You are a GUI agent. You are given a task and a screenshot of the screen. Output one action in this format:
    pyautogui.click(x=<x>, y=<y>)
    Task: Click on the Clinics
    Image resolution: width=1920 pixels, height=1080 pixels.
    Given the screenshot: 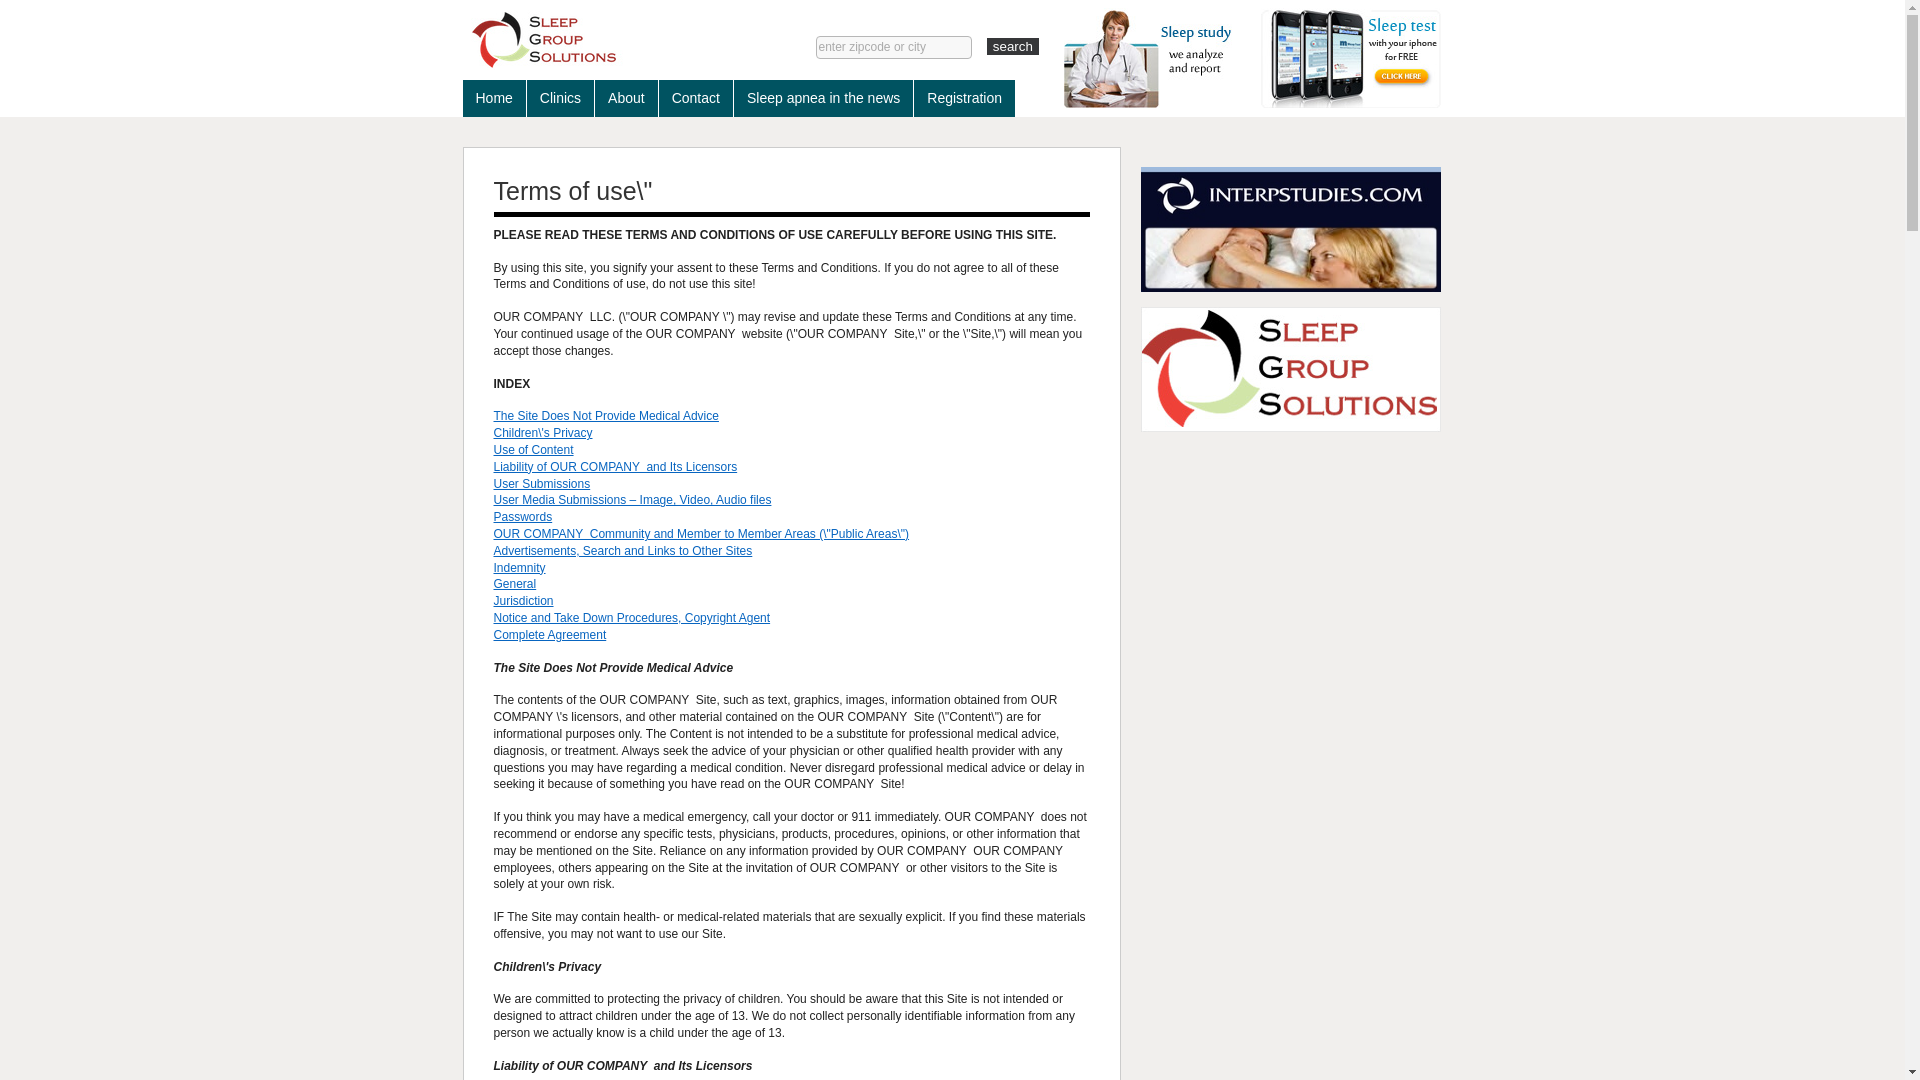 What is the action you would take?
    pyautogui.click(x=560, y=98)
    